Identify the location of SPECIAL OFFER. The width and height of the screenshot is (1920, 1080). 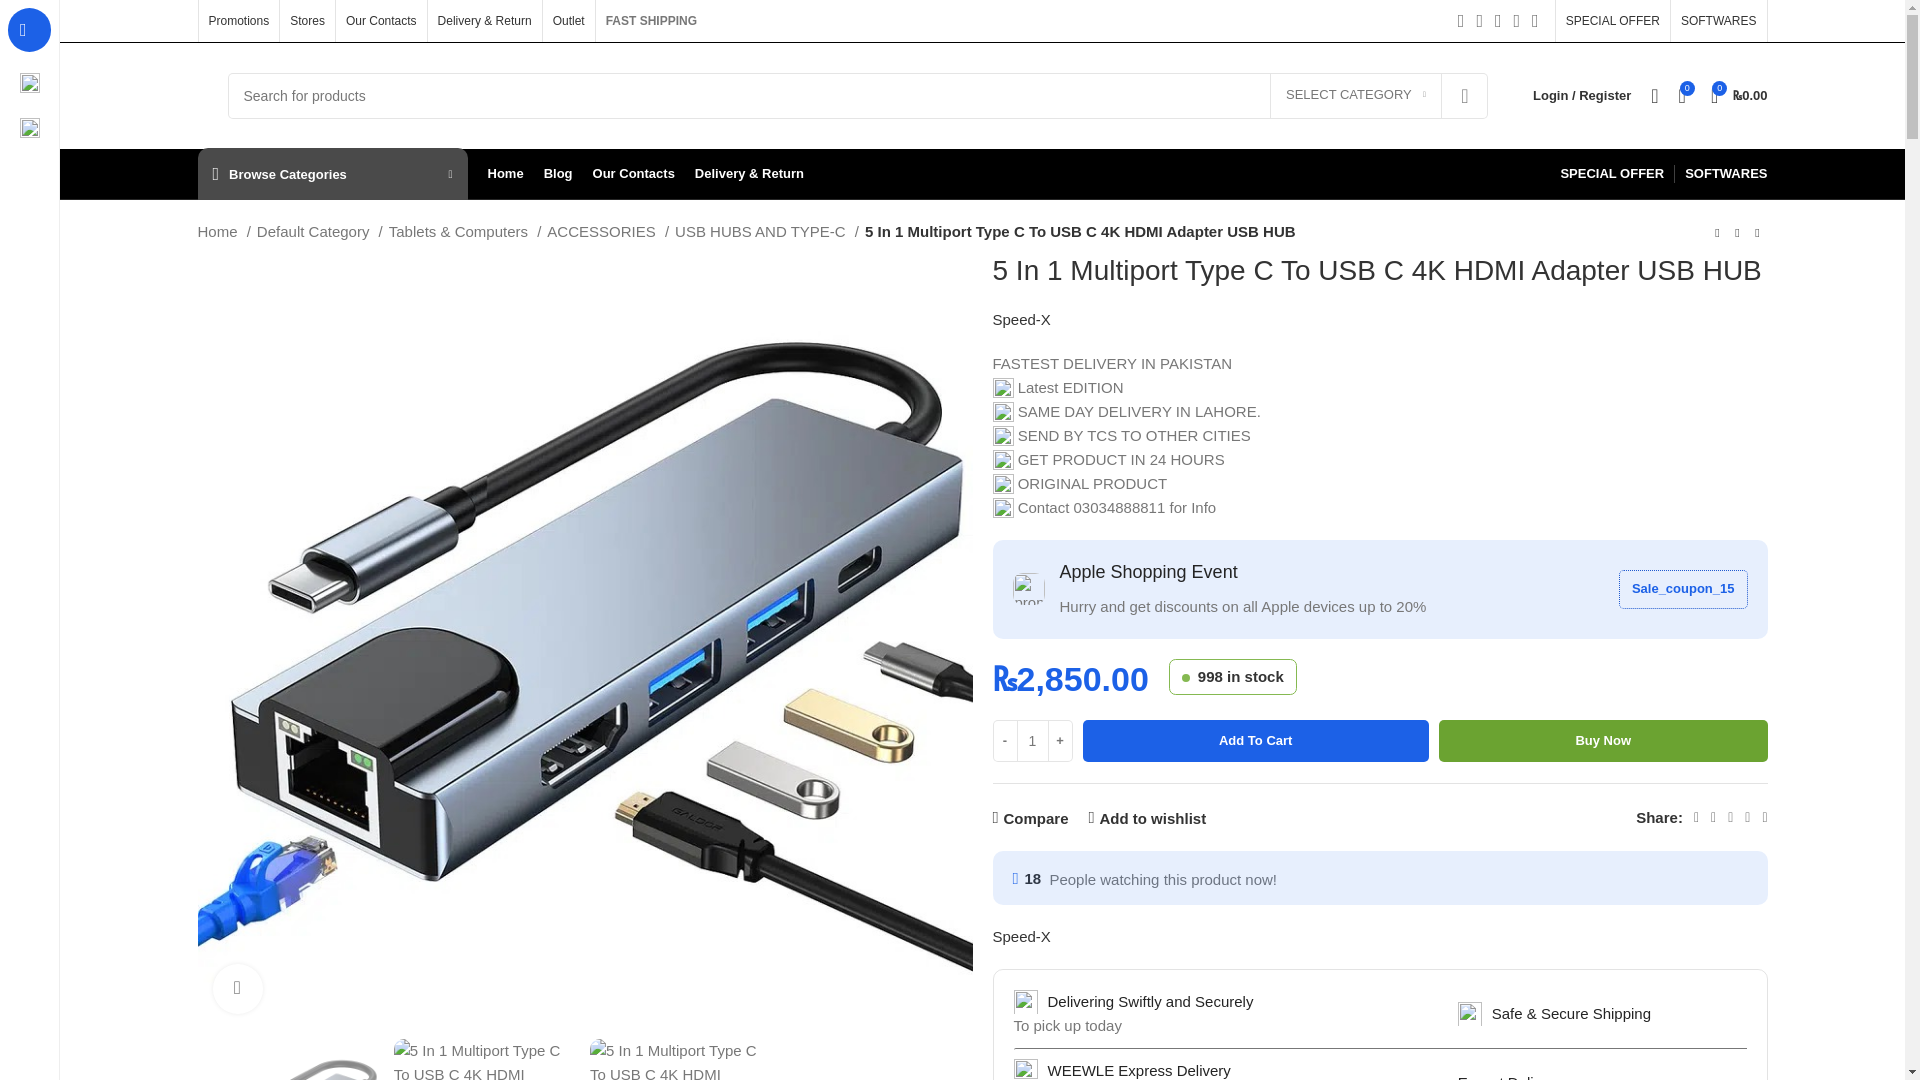
(1613, 21).